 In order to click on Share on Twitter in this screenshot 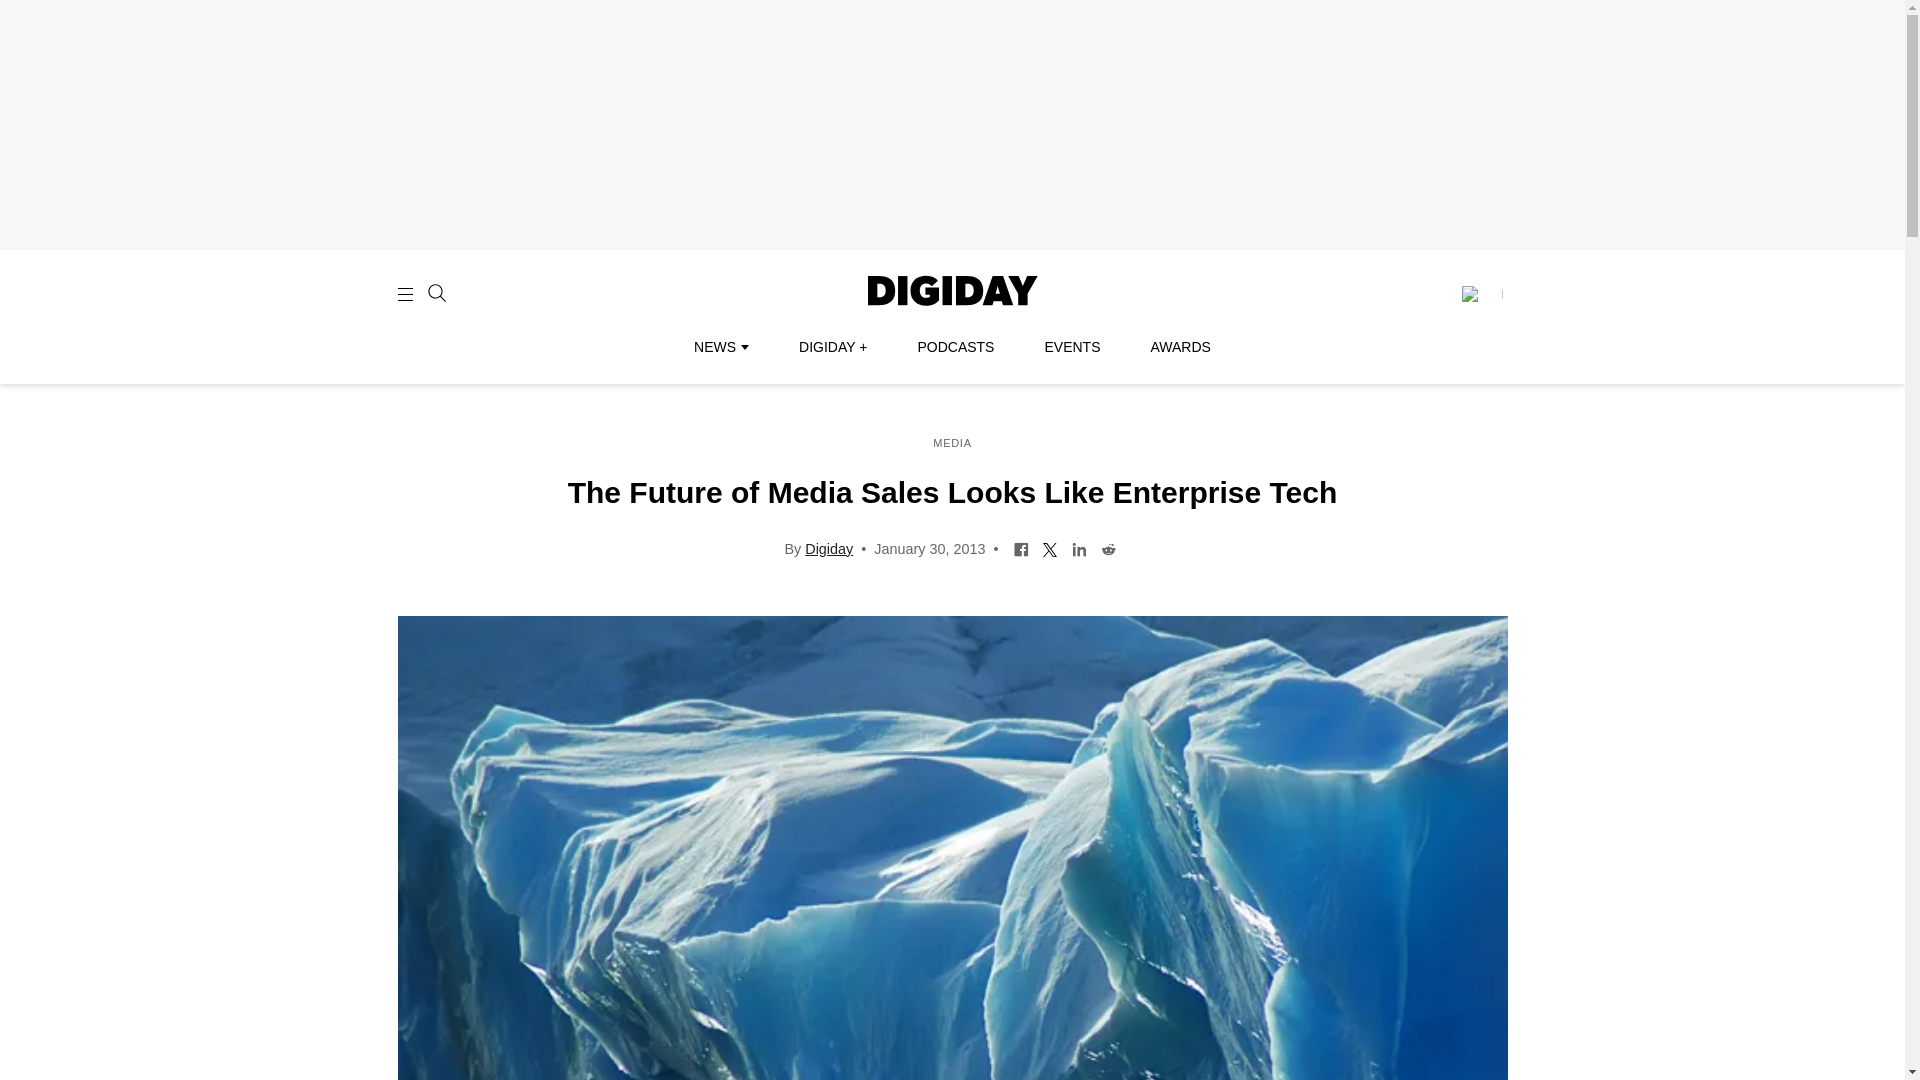, I will do `click(1050, 548)`.